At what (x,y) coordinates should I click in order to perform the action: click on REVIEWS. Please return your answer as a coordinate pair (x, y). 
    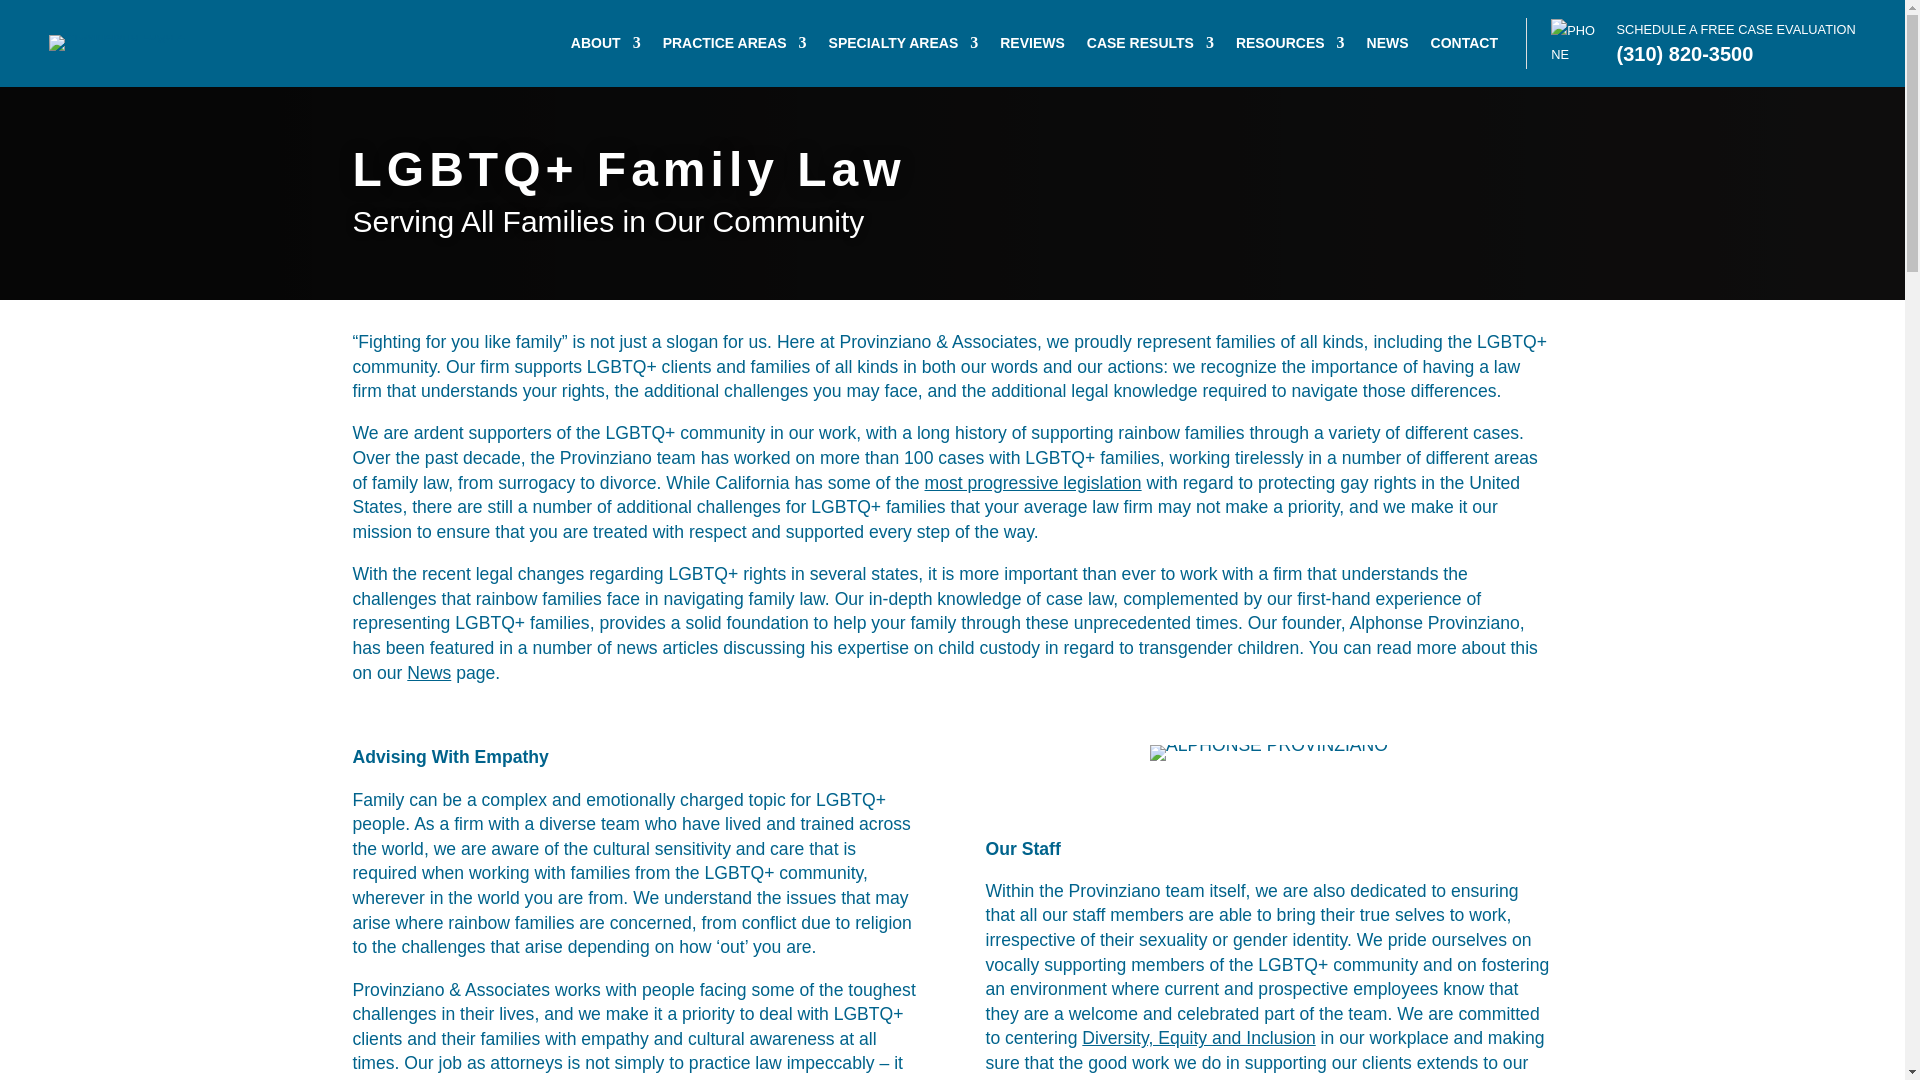
    Looking at the image, I should click on (1032, 46).